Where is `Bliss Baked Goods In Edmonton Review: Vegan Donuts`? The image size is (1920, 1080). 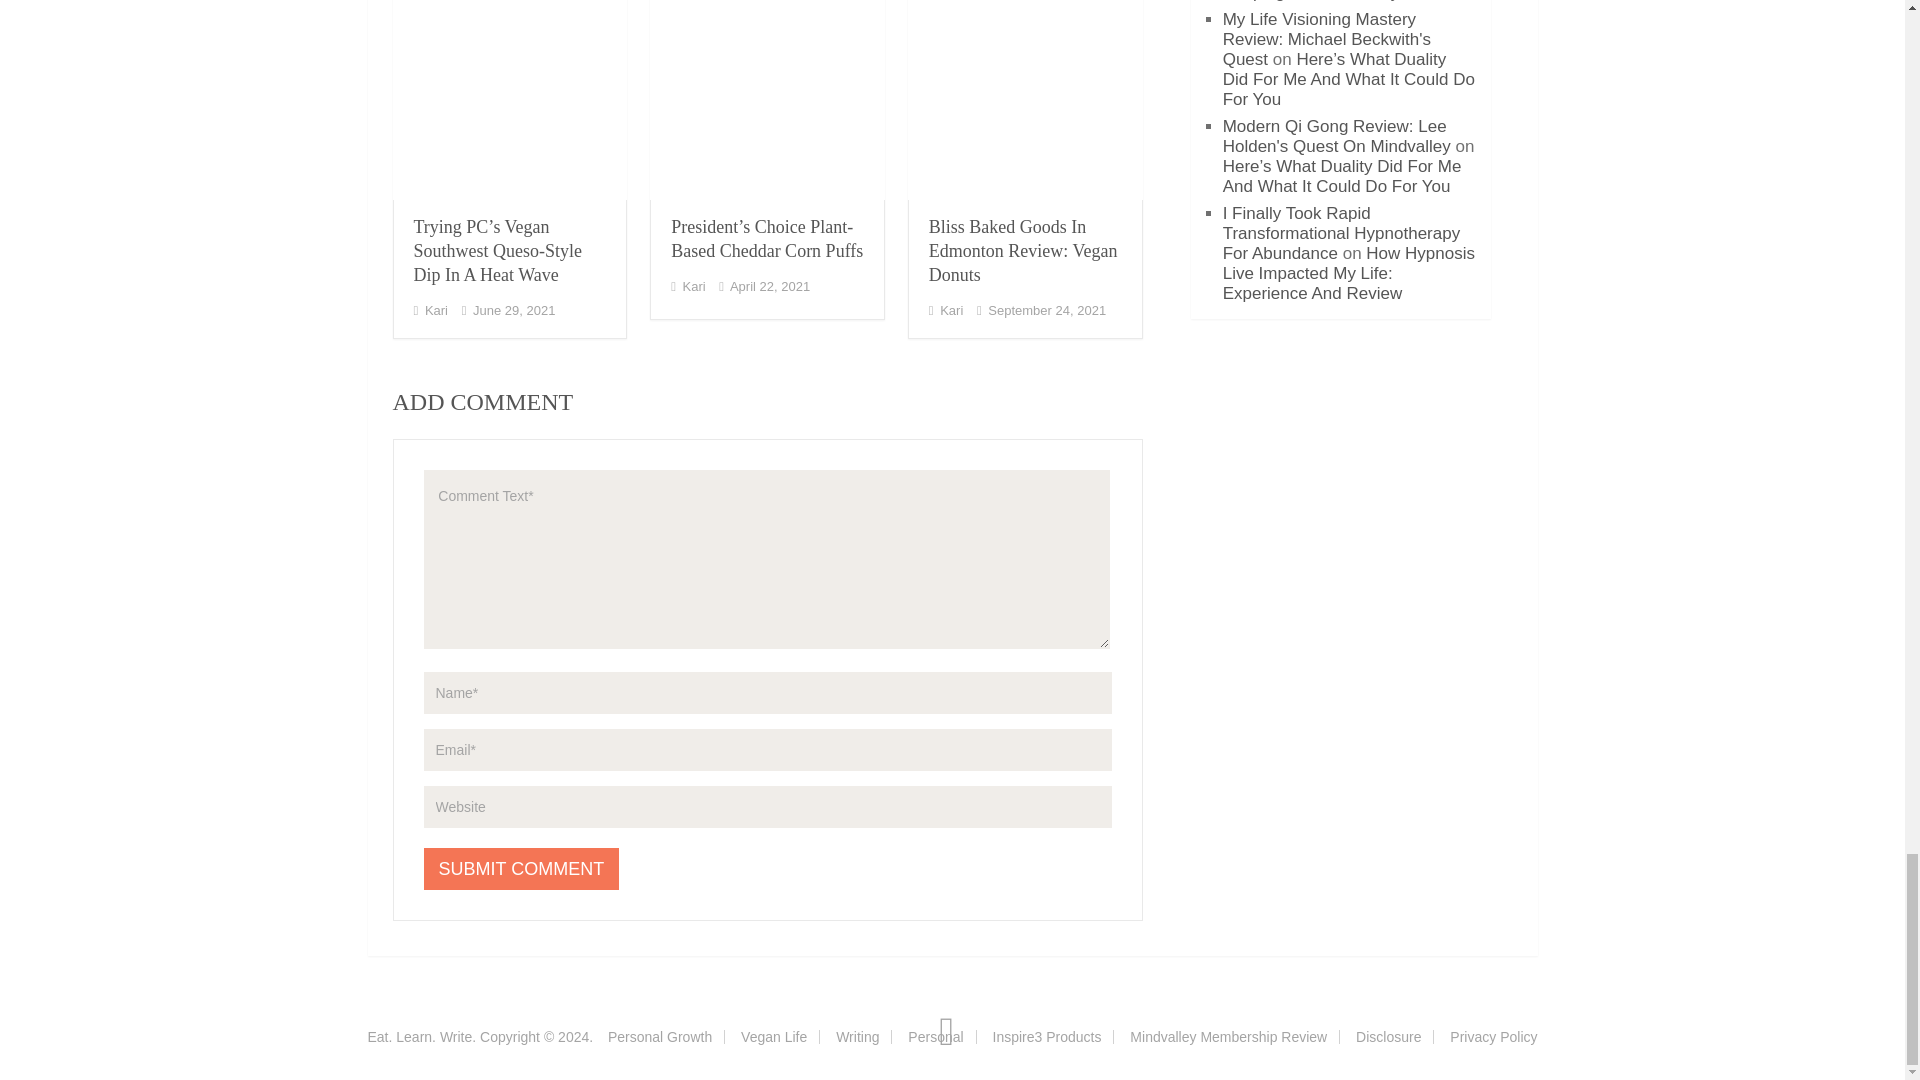
Bliss Baked Goods In Edmonton Review: Vegan Donuts is located at coordinates (1025, 100).